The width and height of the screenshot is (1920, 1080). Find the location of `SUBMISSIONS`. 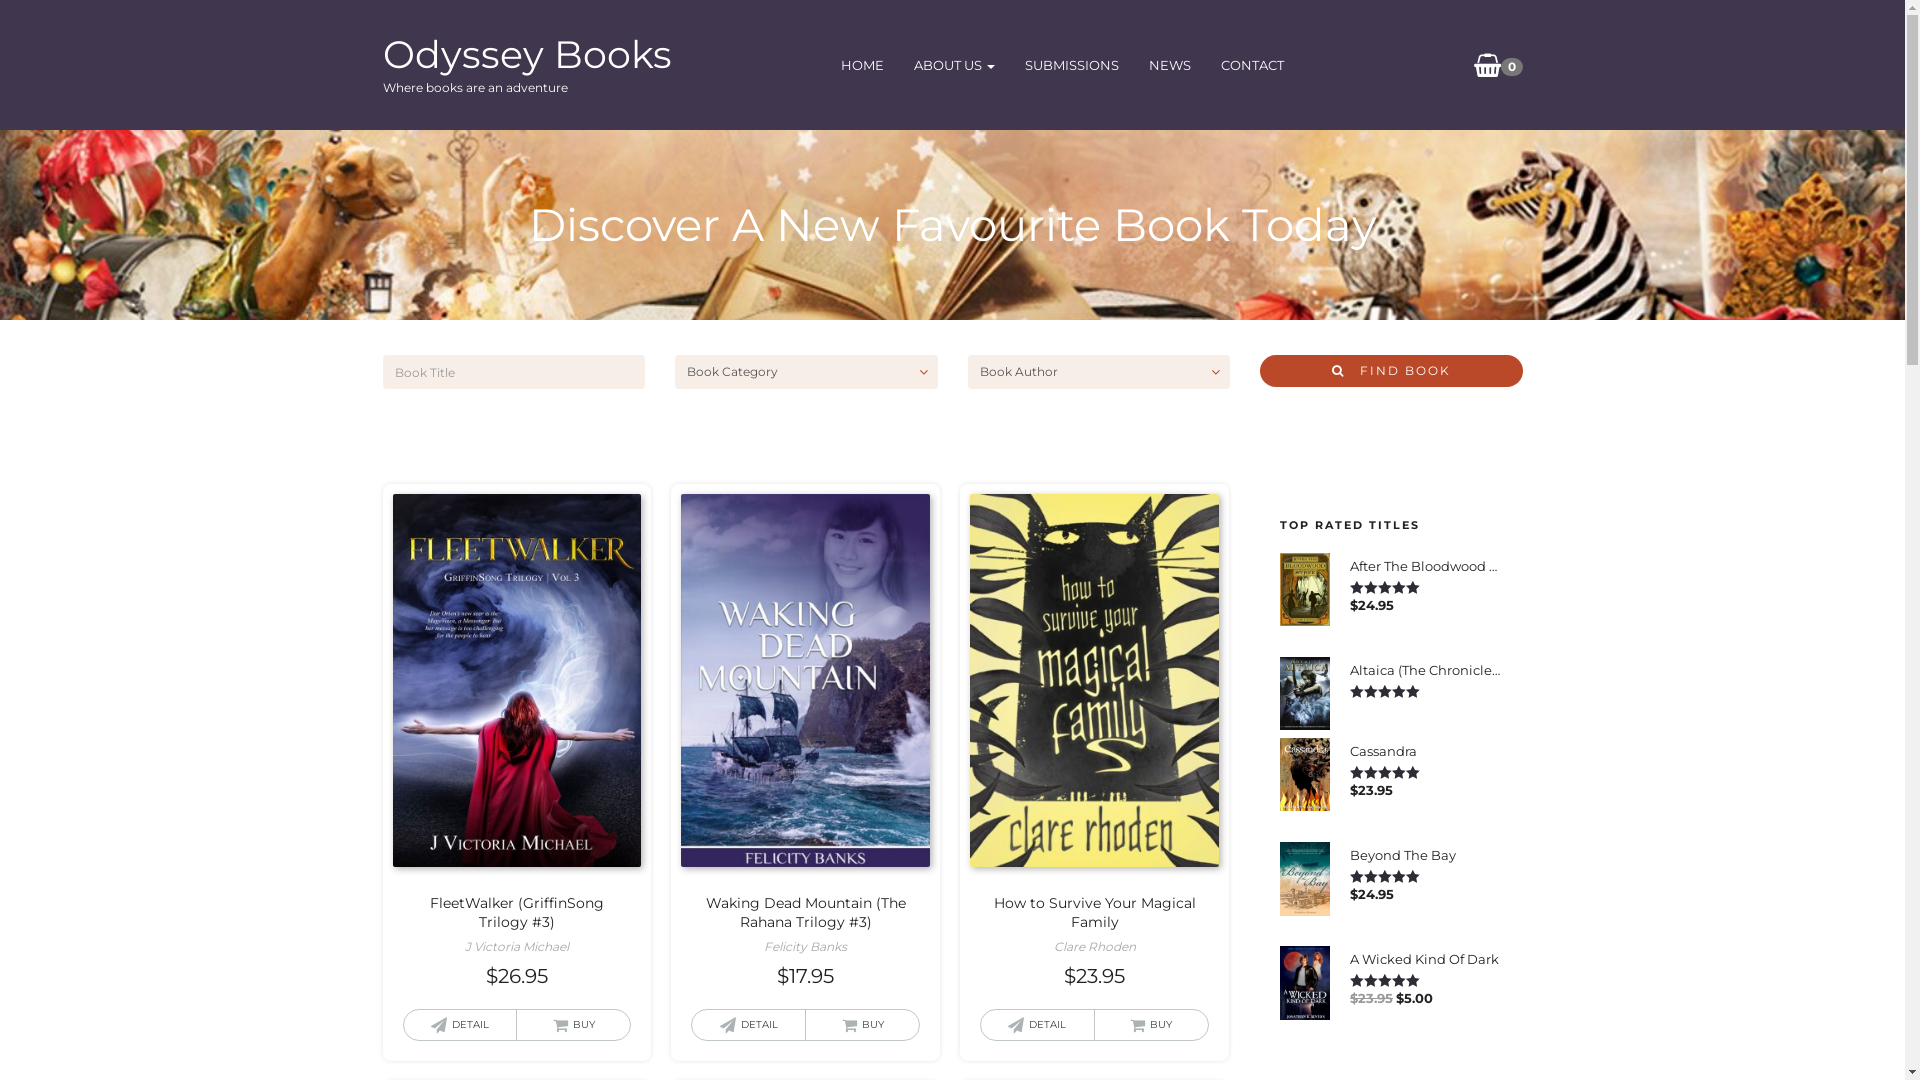

SUBMISSIONS is located at coordinates (1072, 66).